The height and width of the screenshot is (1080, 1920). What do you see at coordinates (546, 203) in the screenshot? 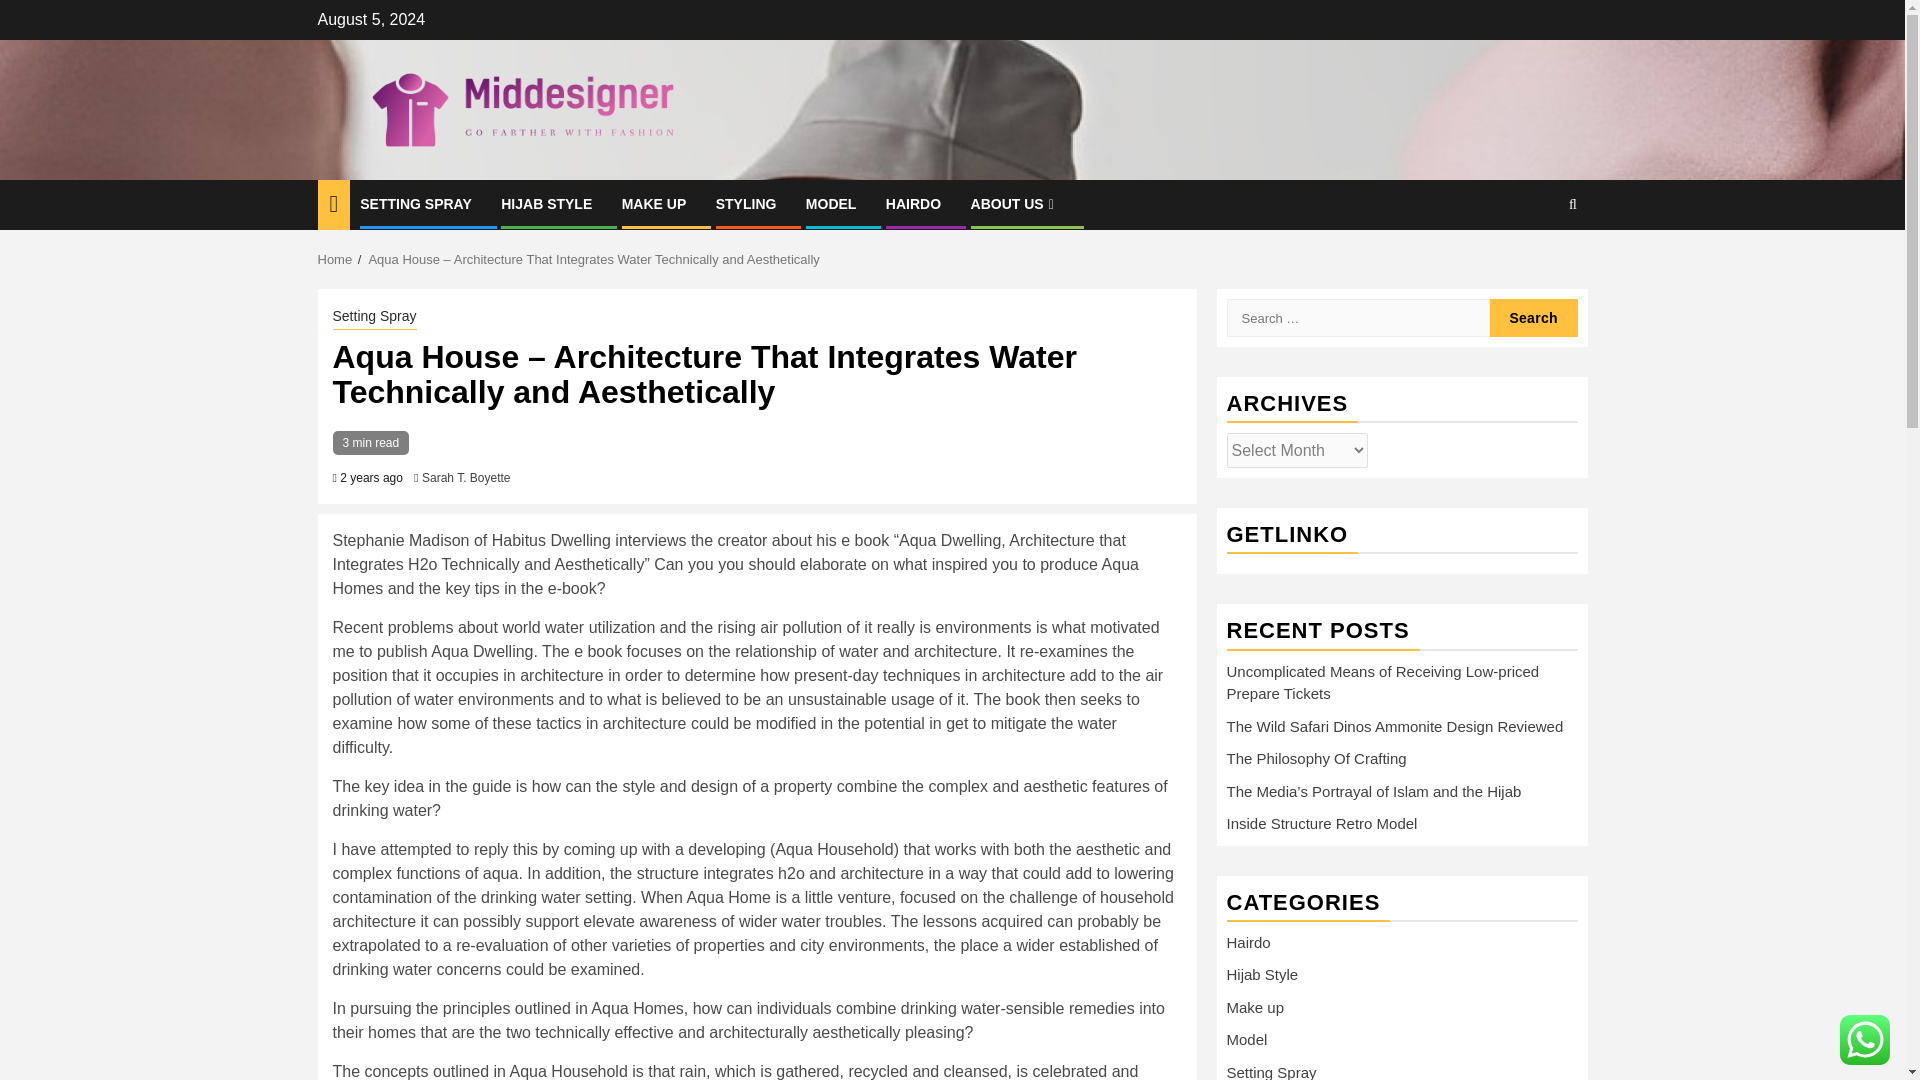
I see `HIJAB STYLE` at bounding box center [546, 203].